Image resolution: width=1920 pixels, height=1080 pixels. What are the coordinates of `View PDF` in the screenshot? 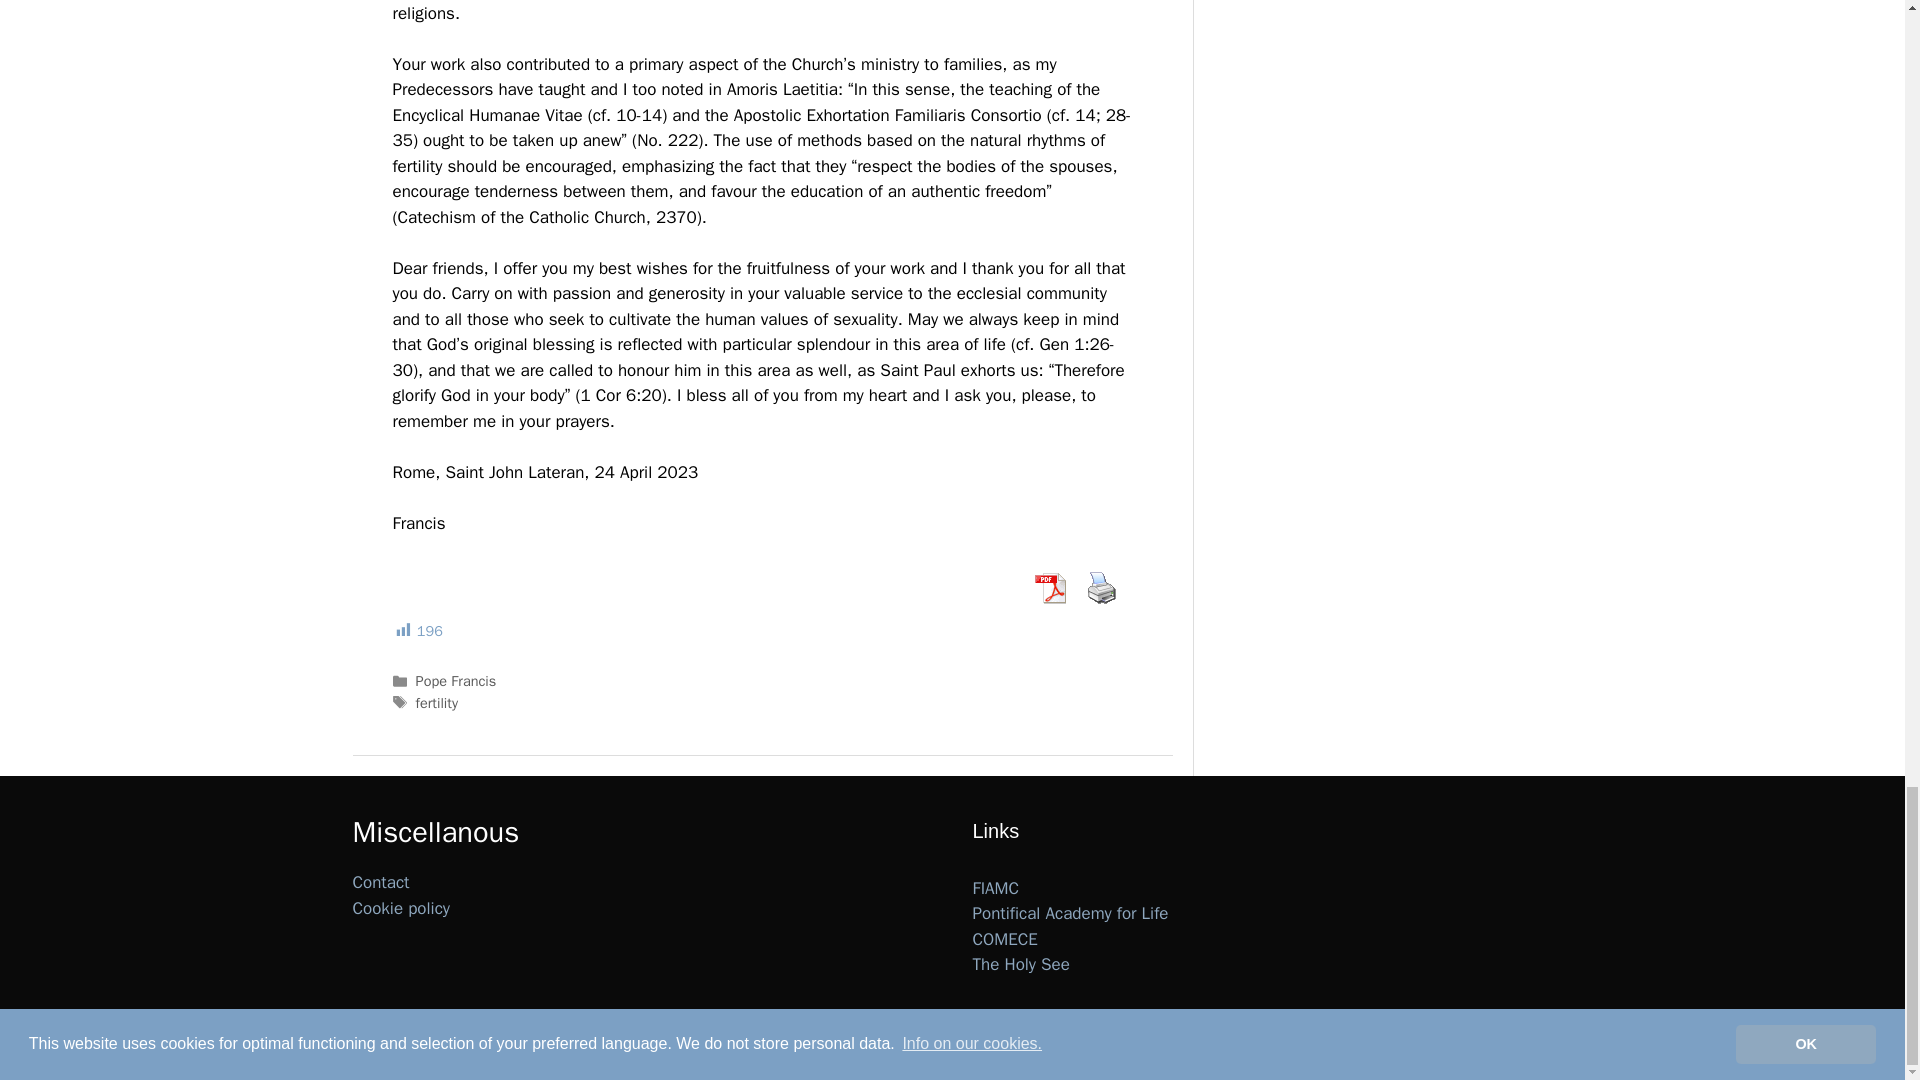 It's located at (1048, 588).